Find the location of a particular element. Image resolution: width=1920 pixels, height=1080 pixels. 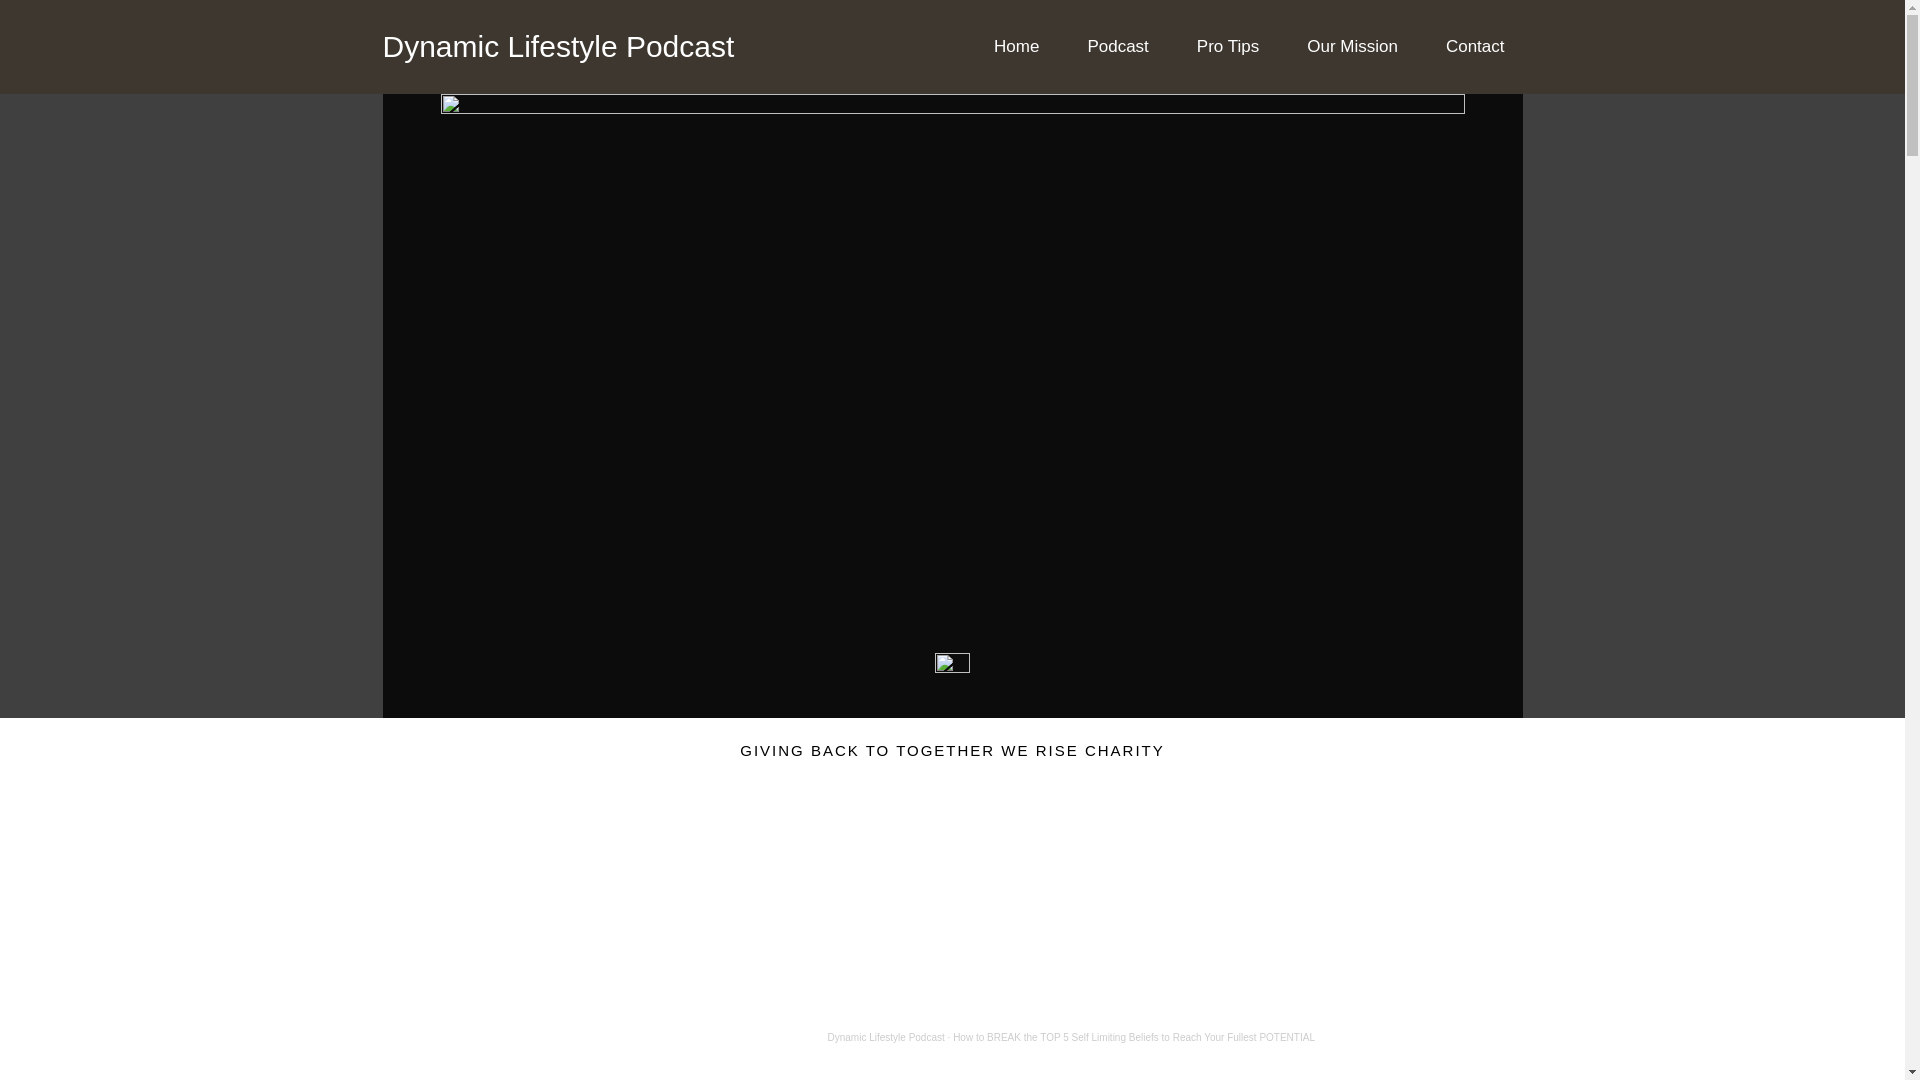

Contact is located at coordinates (1475, 46).